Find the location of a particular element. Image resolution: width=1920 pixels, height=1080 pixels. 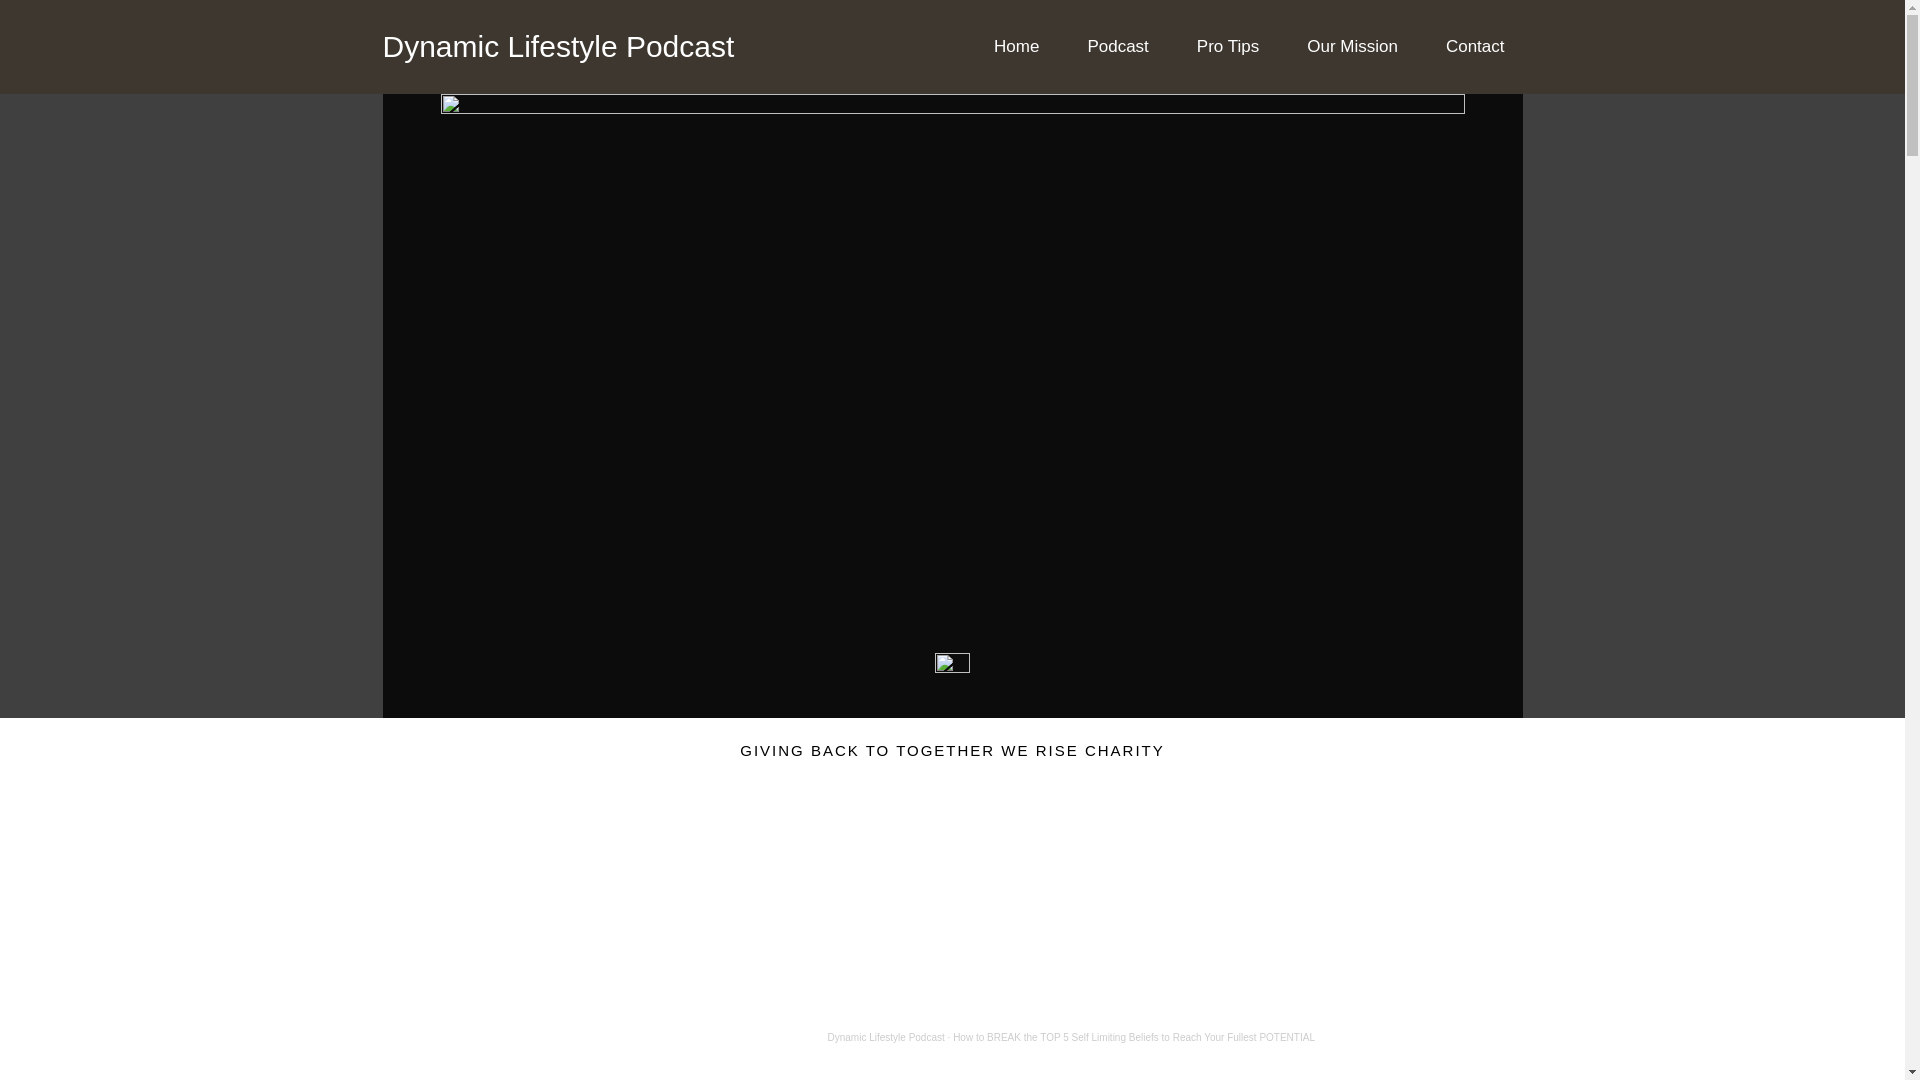

Contact is located at coordinates (1475, 46).